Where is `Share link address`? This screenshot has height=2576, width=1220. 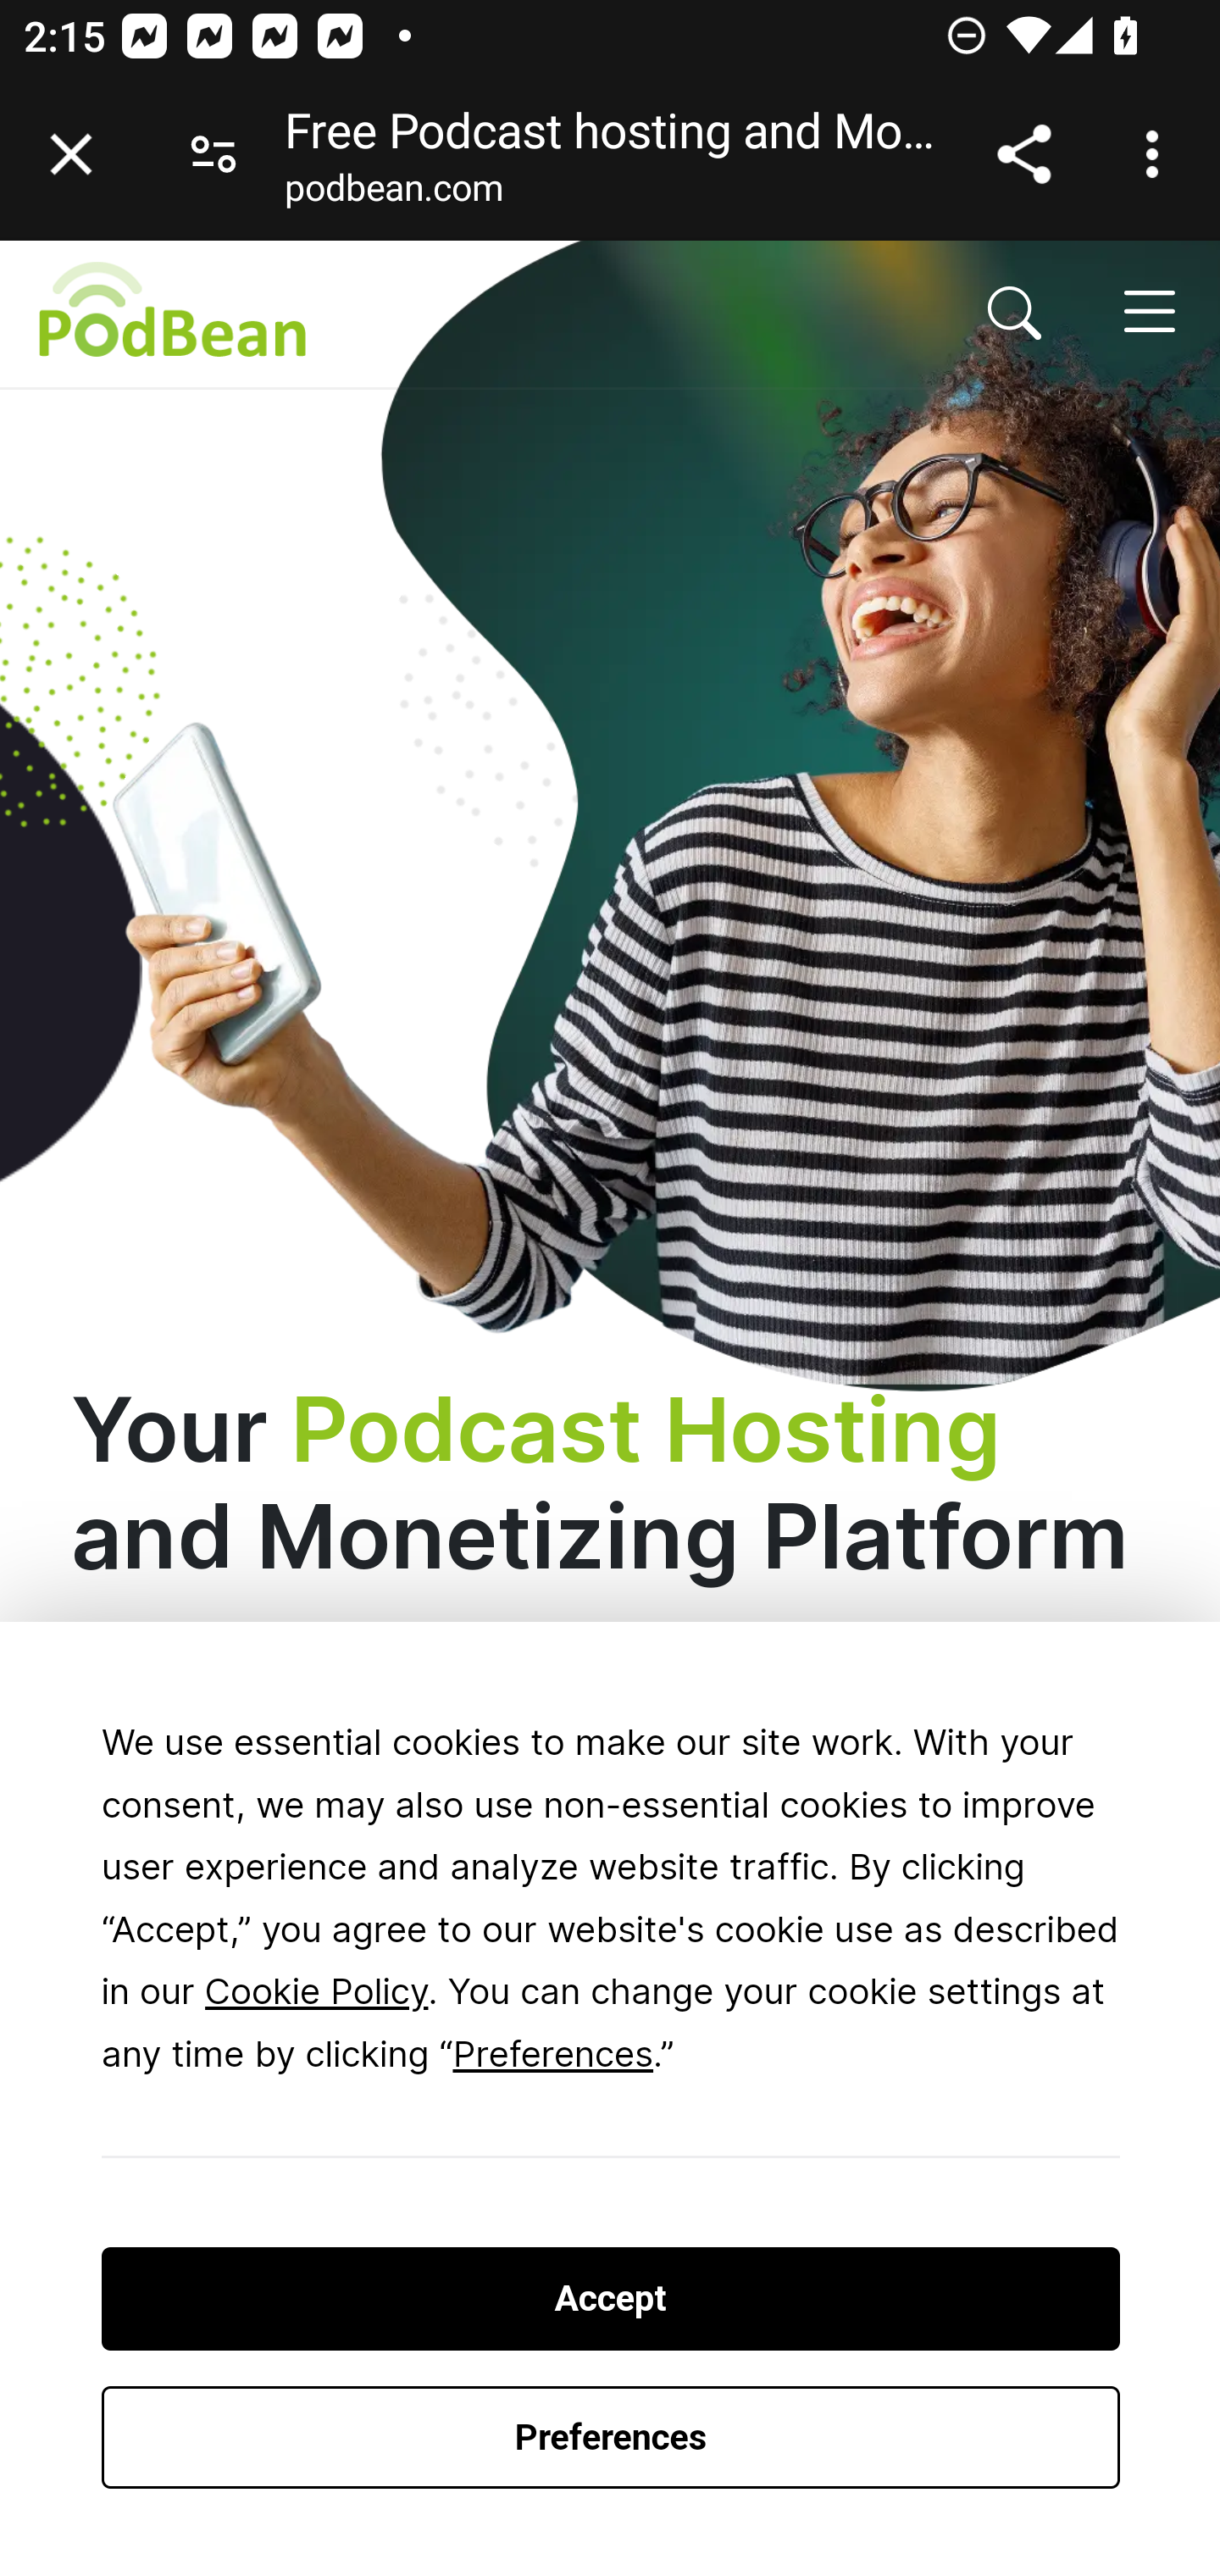
Share link address is located at coordinates (1023, 154).